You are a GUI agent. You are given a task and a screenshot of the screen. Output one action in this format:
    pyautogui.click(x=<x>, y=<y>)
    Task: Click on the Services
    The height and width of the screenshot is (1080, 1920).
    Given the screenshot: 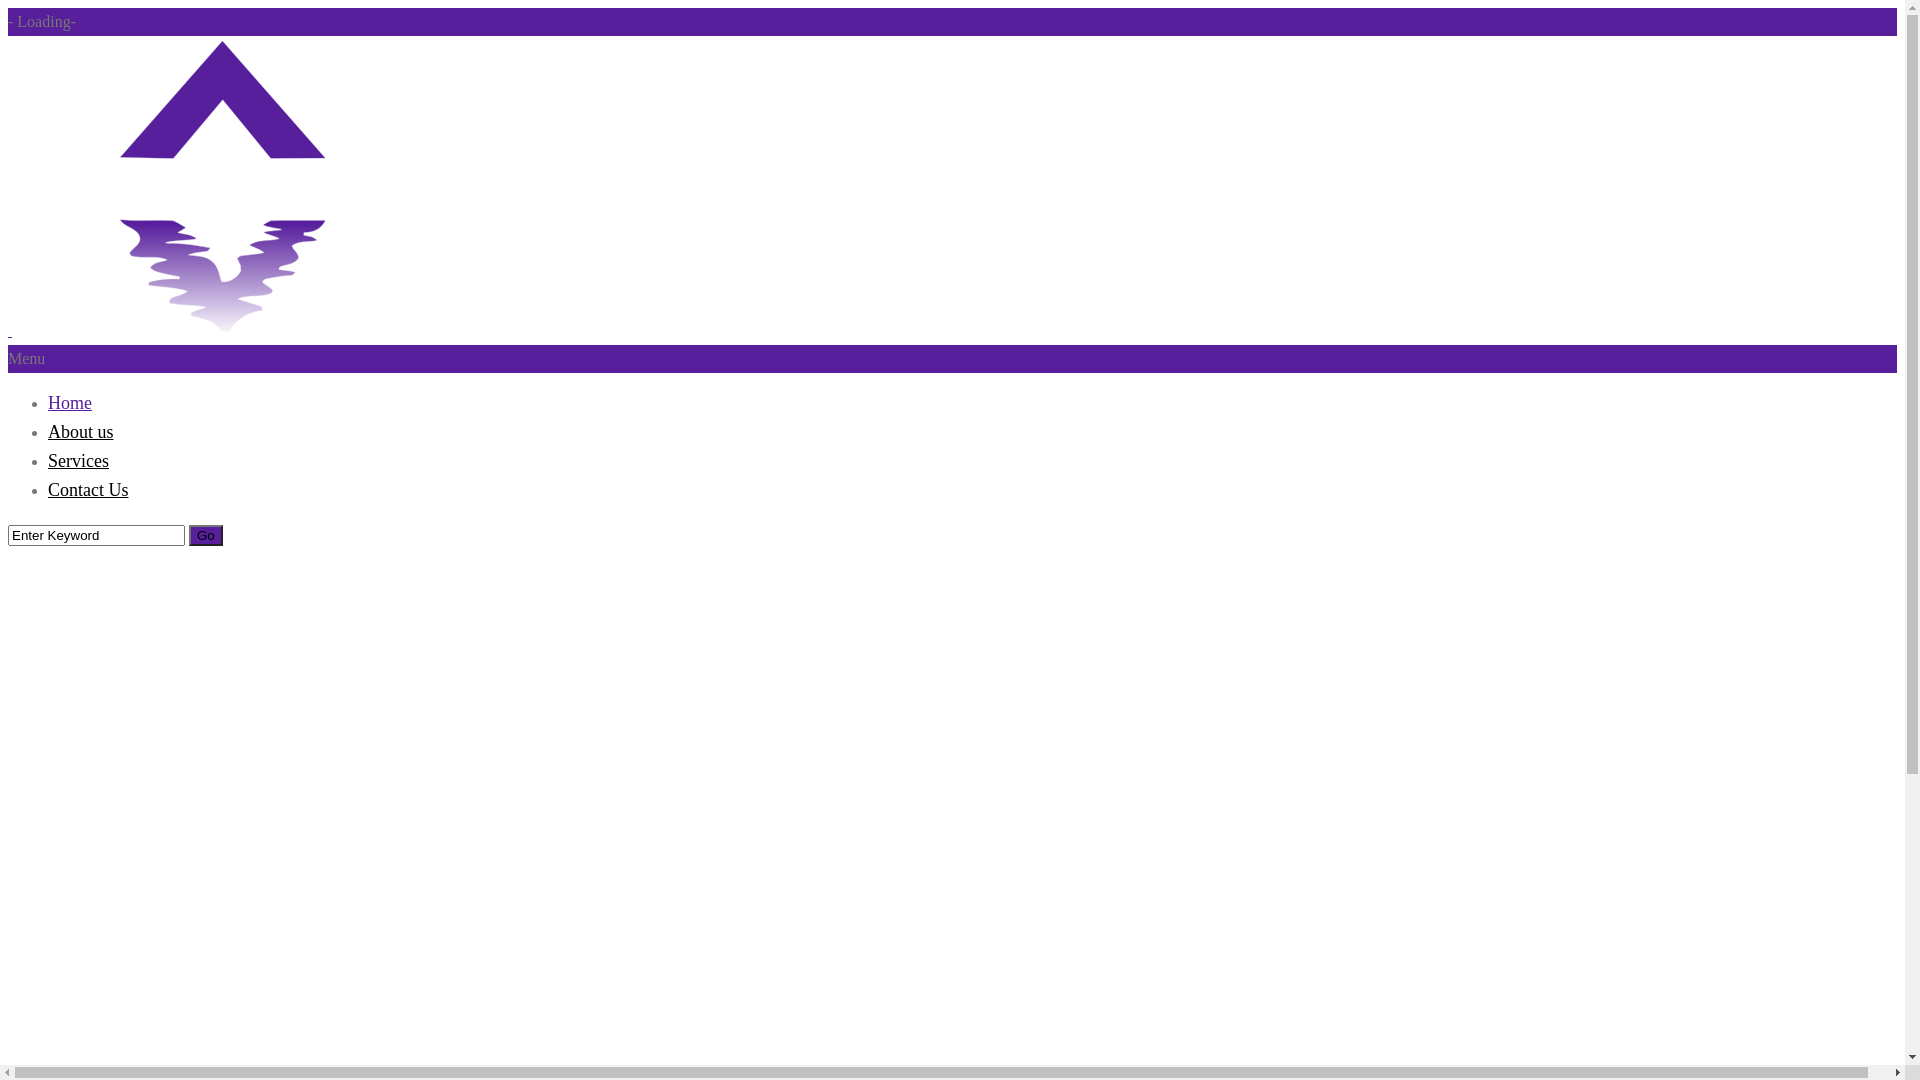 What is the action you would take?
    pyautogui.click(x=78, y=461)
    